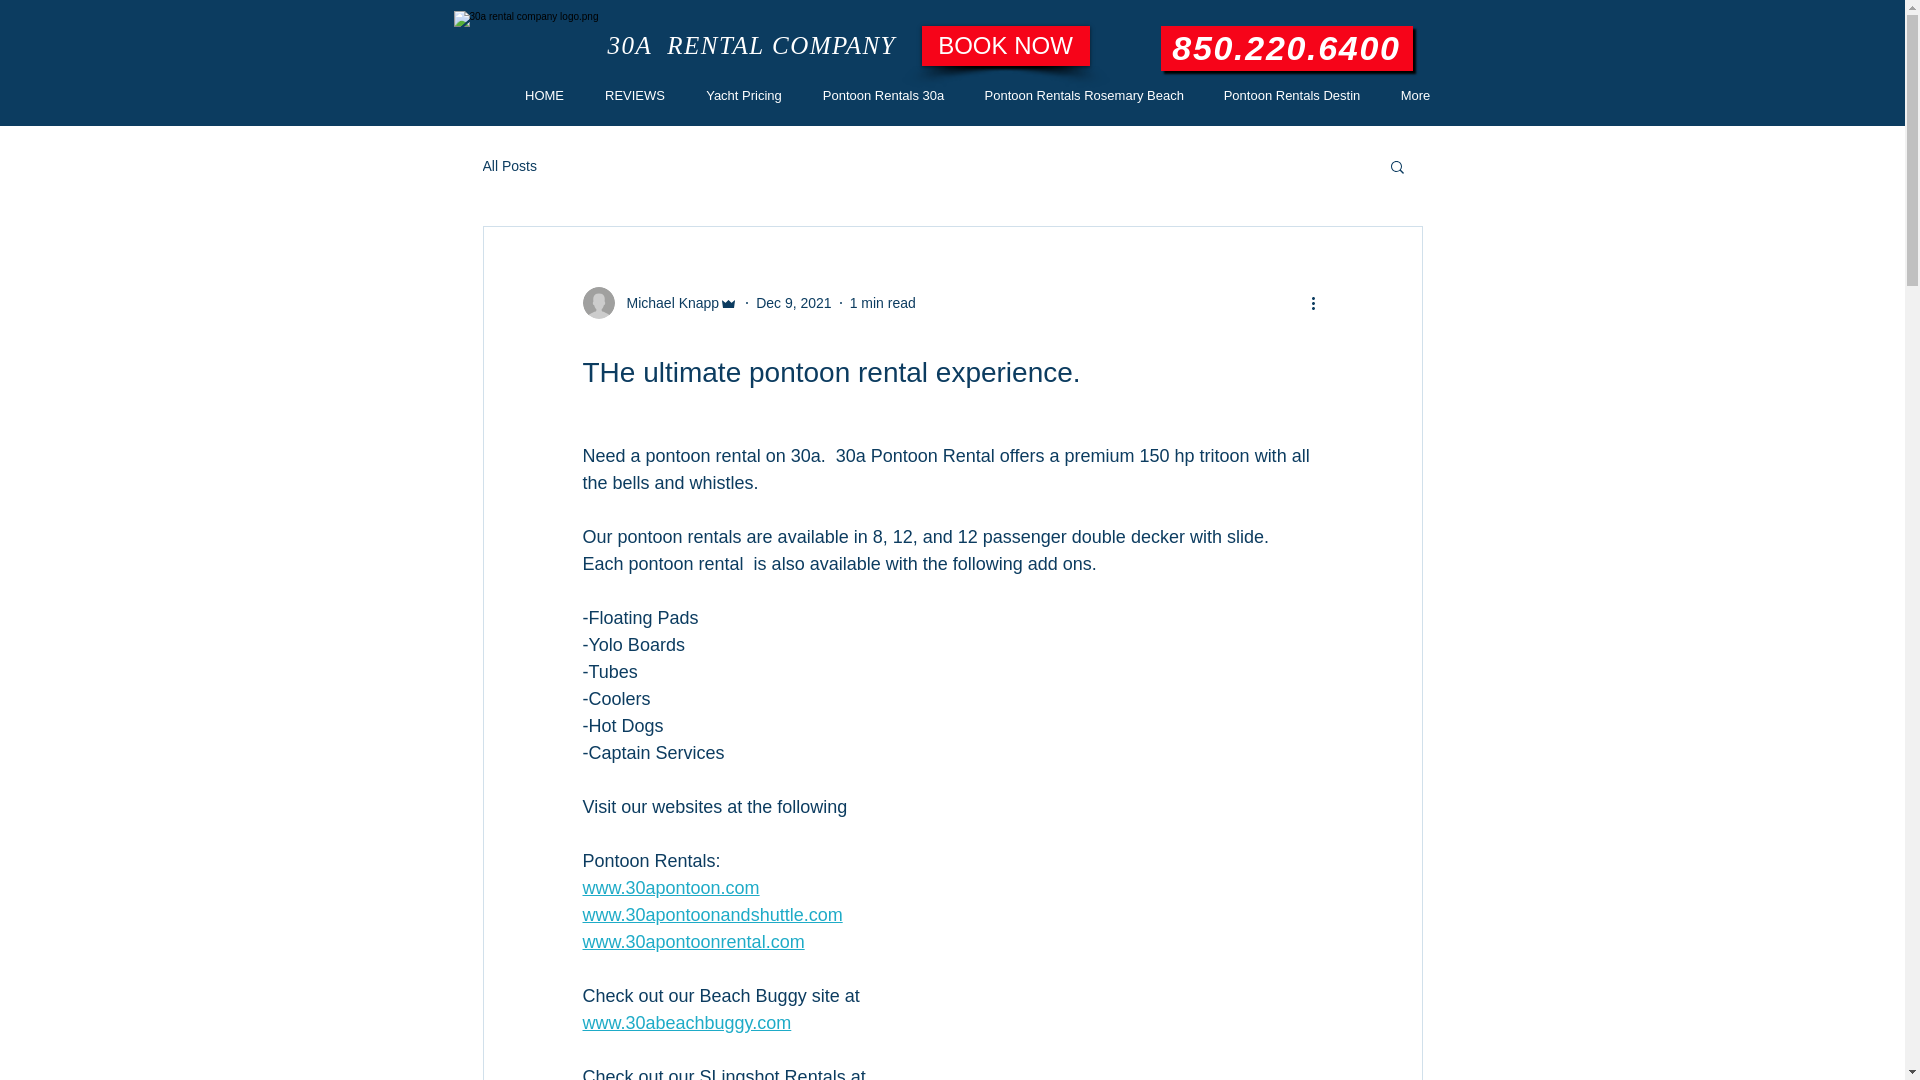 Image resolution: width=1920 pixels, height=1080 pixels. Describe the element at coordinates (1292, 96) in the screenshot. I see `Pontoon Rentals Destin` at that location.